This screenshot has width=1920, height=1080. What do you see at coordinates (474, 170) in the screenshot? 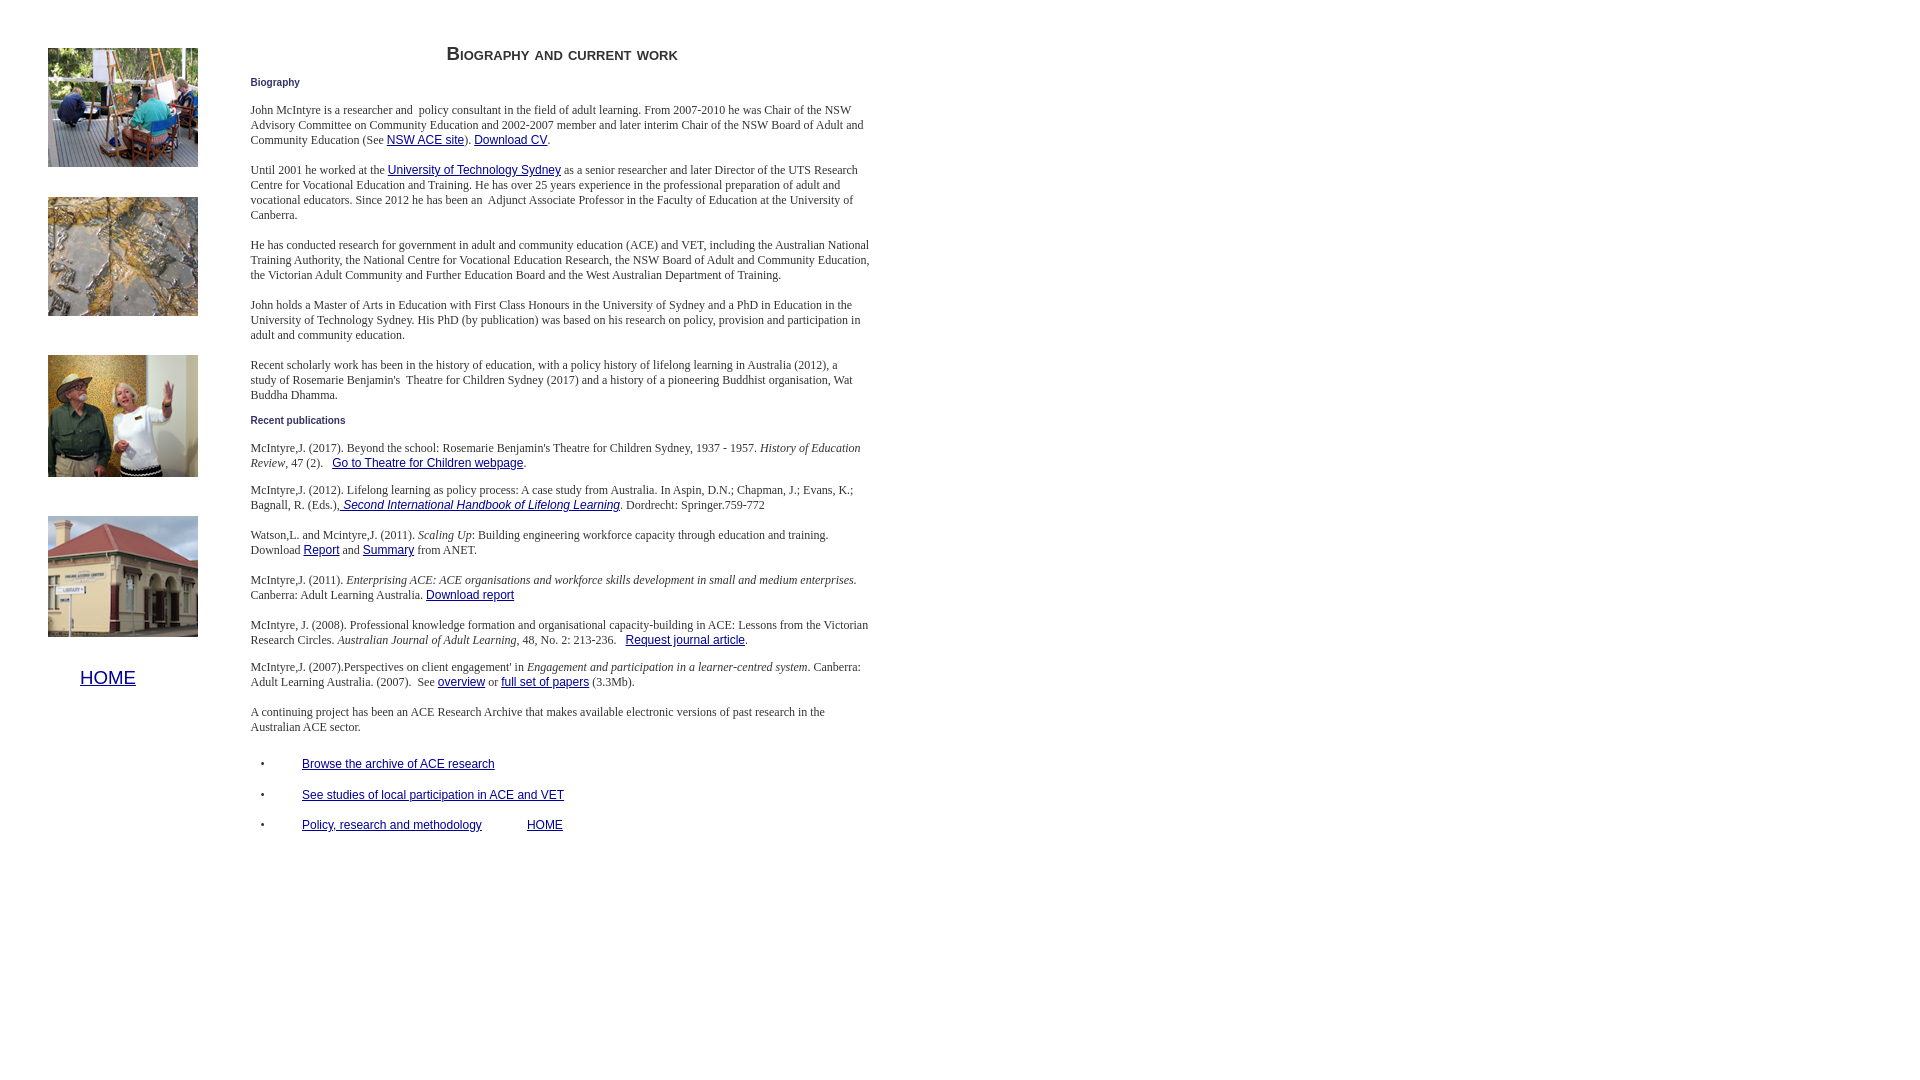
I see `University of Technology Sydney` at bounding box center [474, 170].